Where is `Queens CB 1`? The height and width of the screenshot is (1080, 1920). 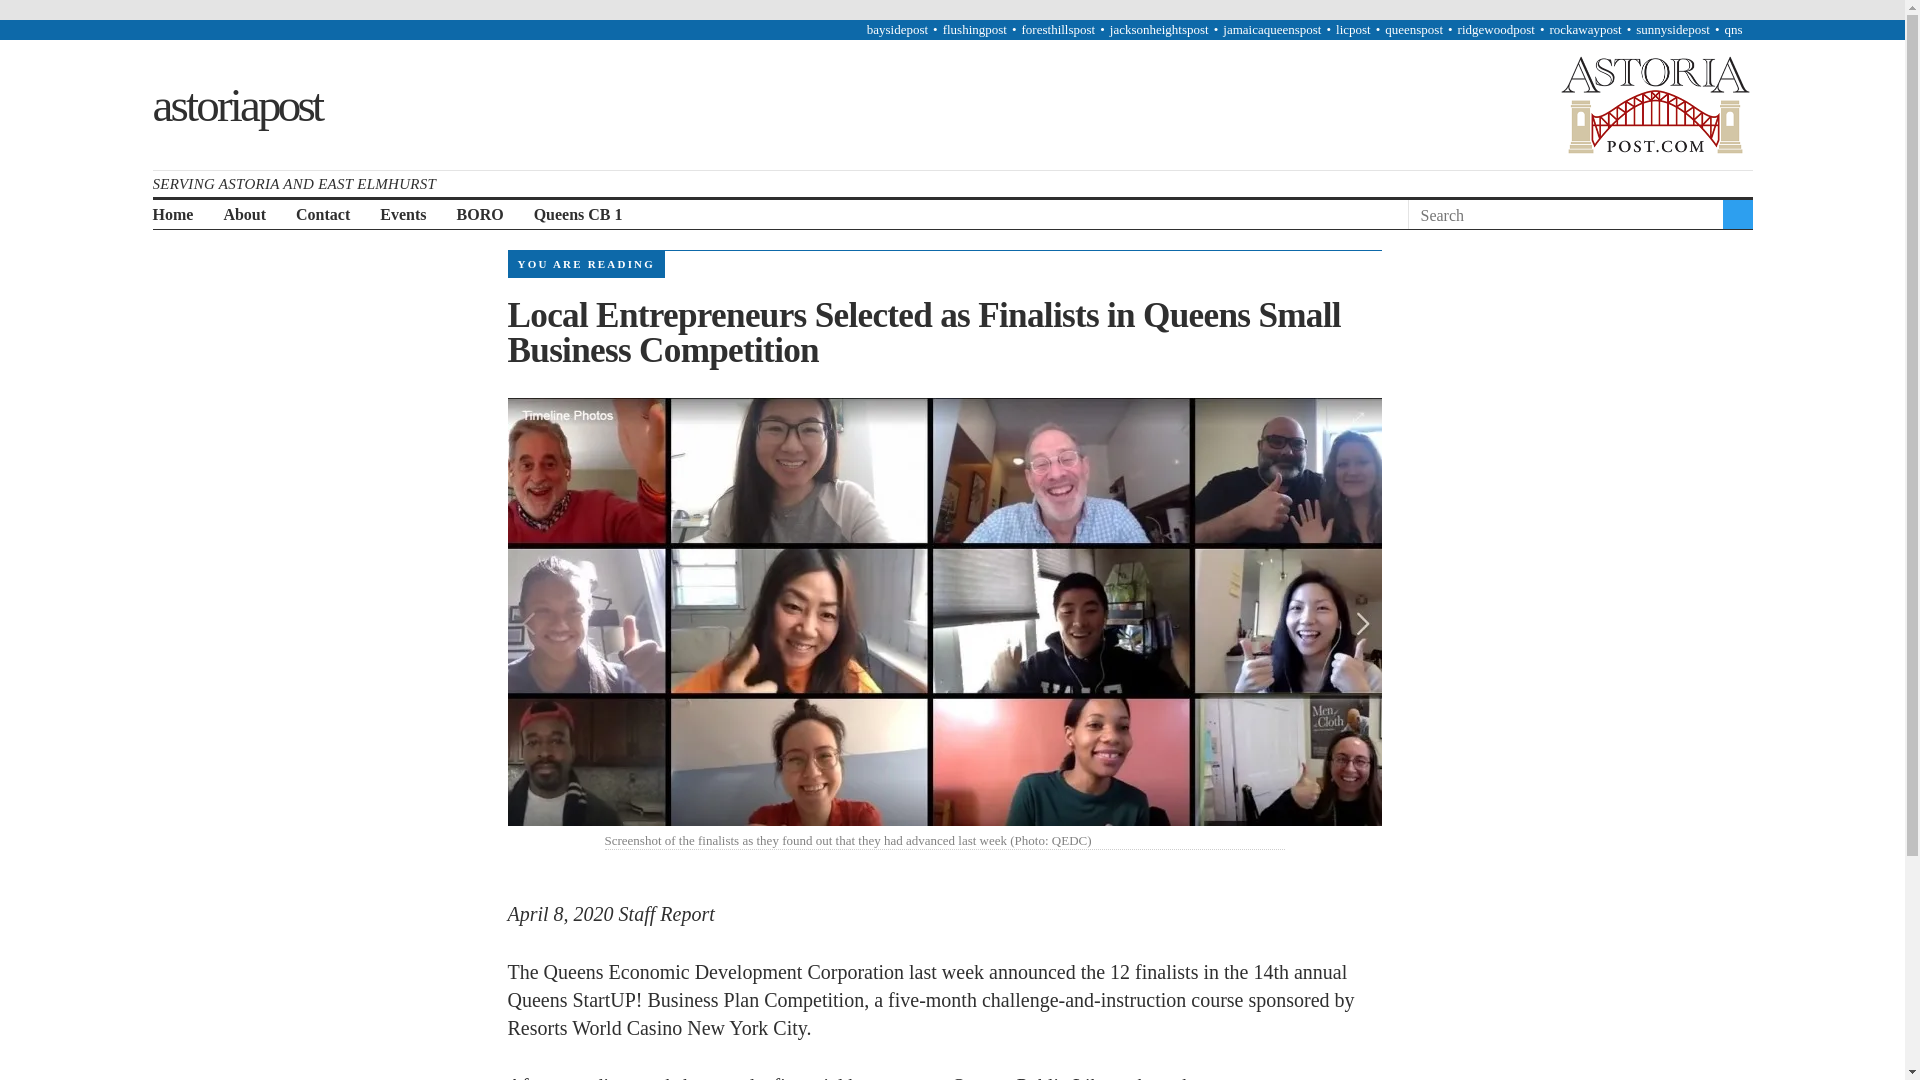
Queens CB 1 is located at coordinates (578, 215).